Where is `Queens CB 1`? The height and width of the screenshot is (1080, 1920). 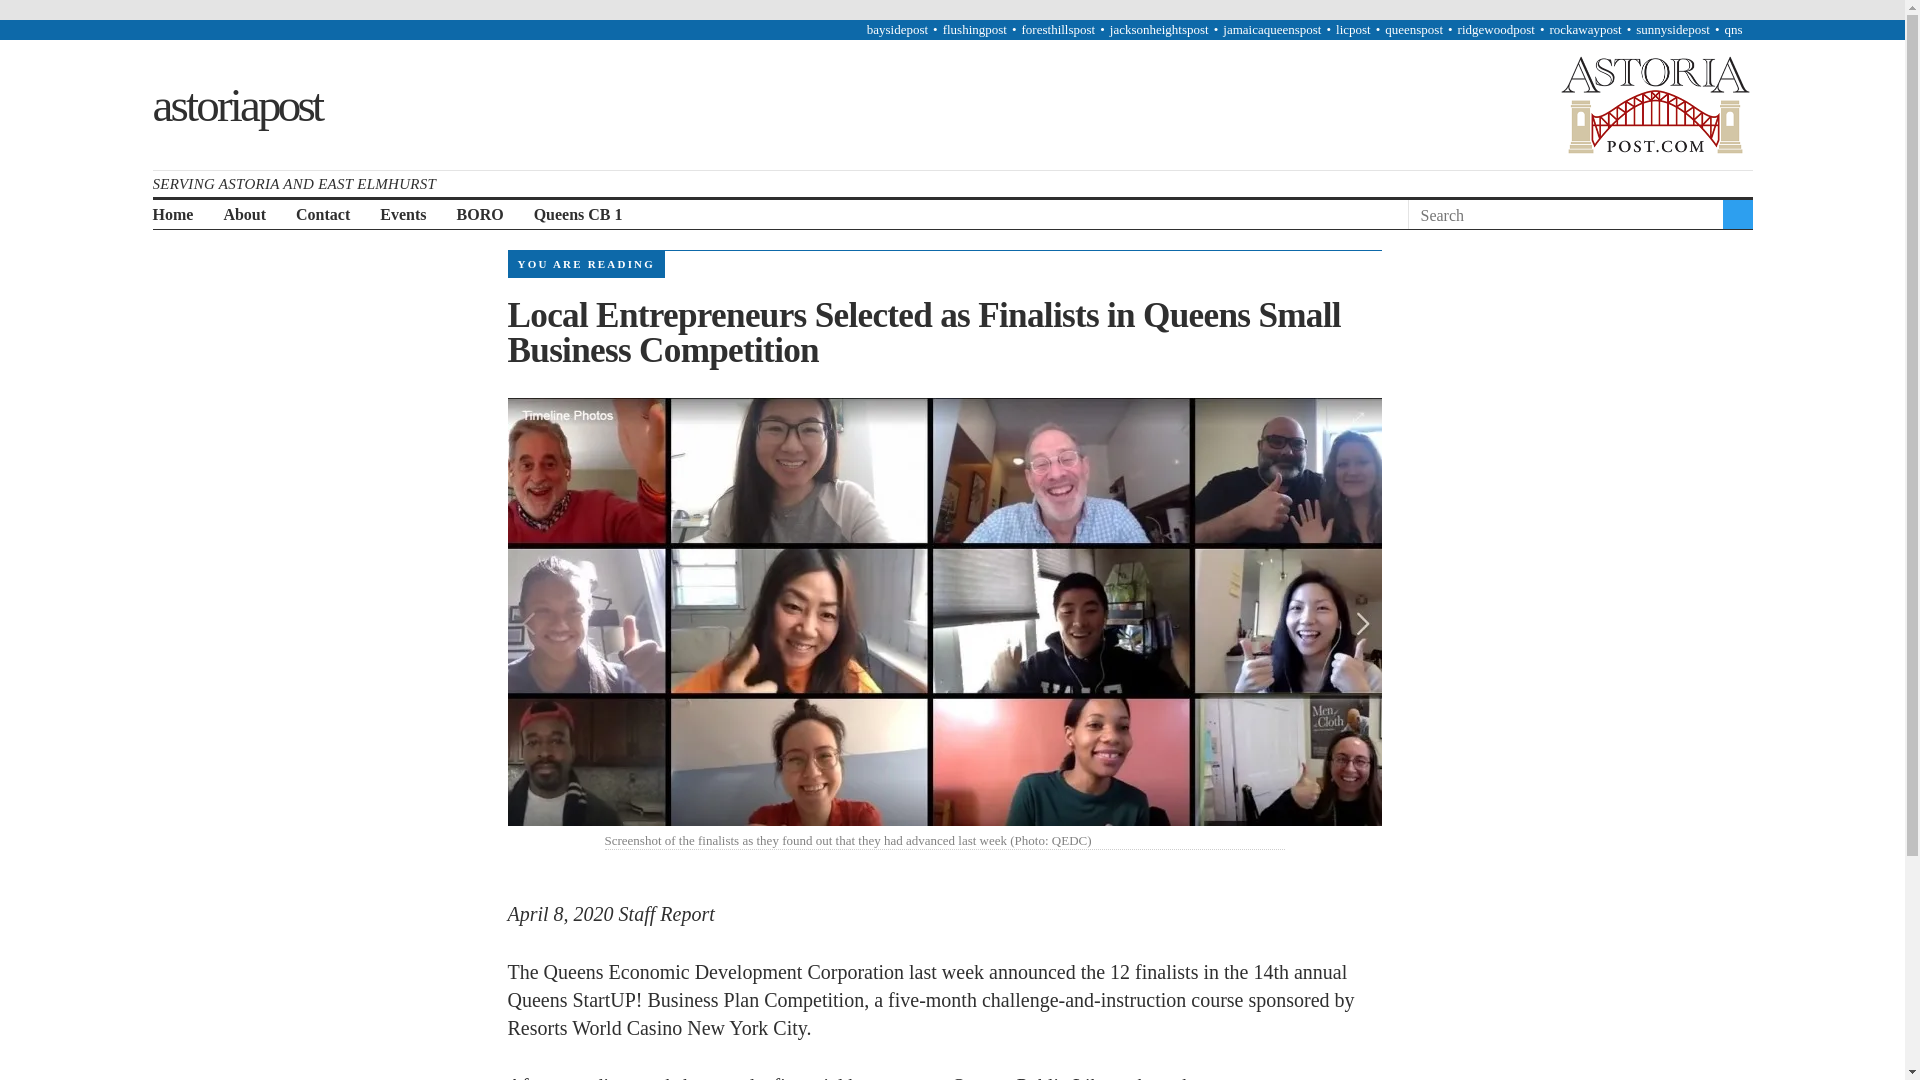
Queens CB 1 is located at coordinates (578, 215).